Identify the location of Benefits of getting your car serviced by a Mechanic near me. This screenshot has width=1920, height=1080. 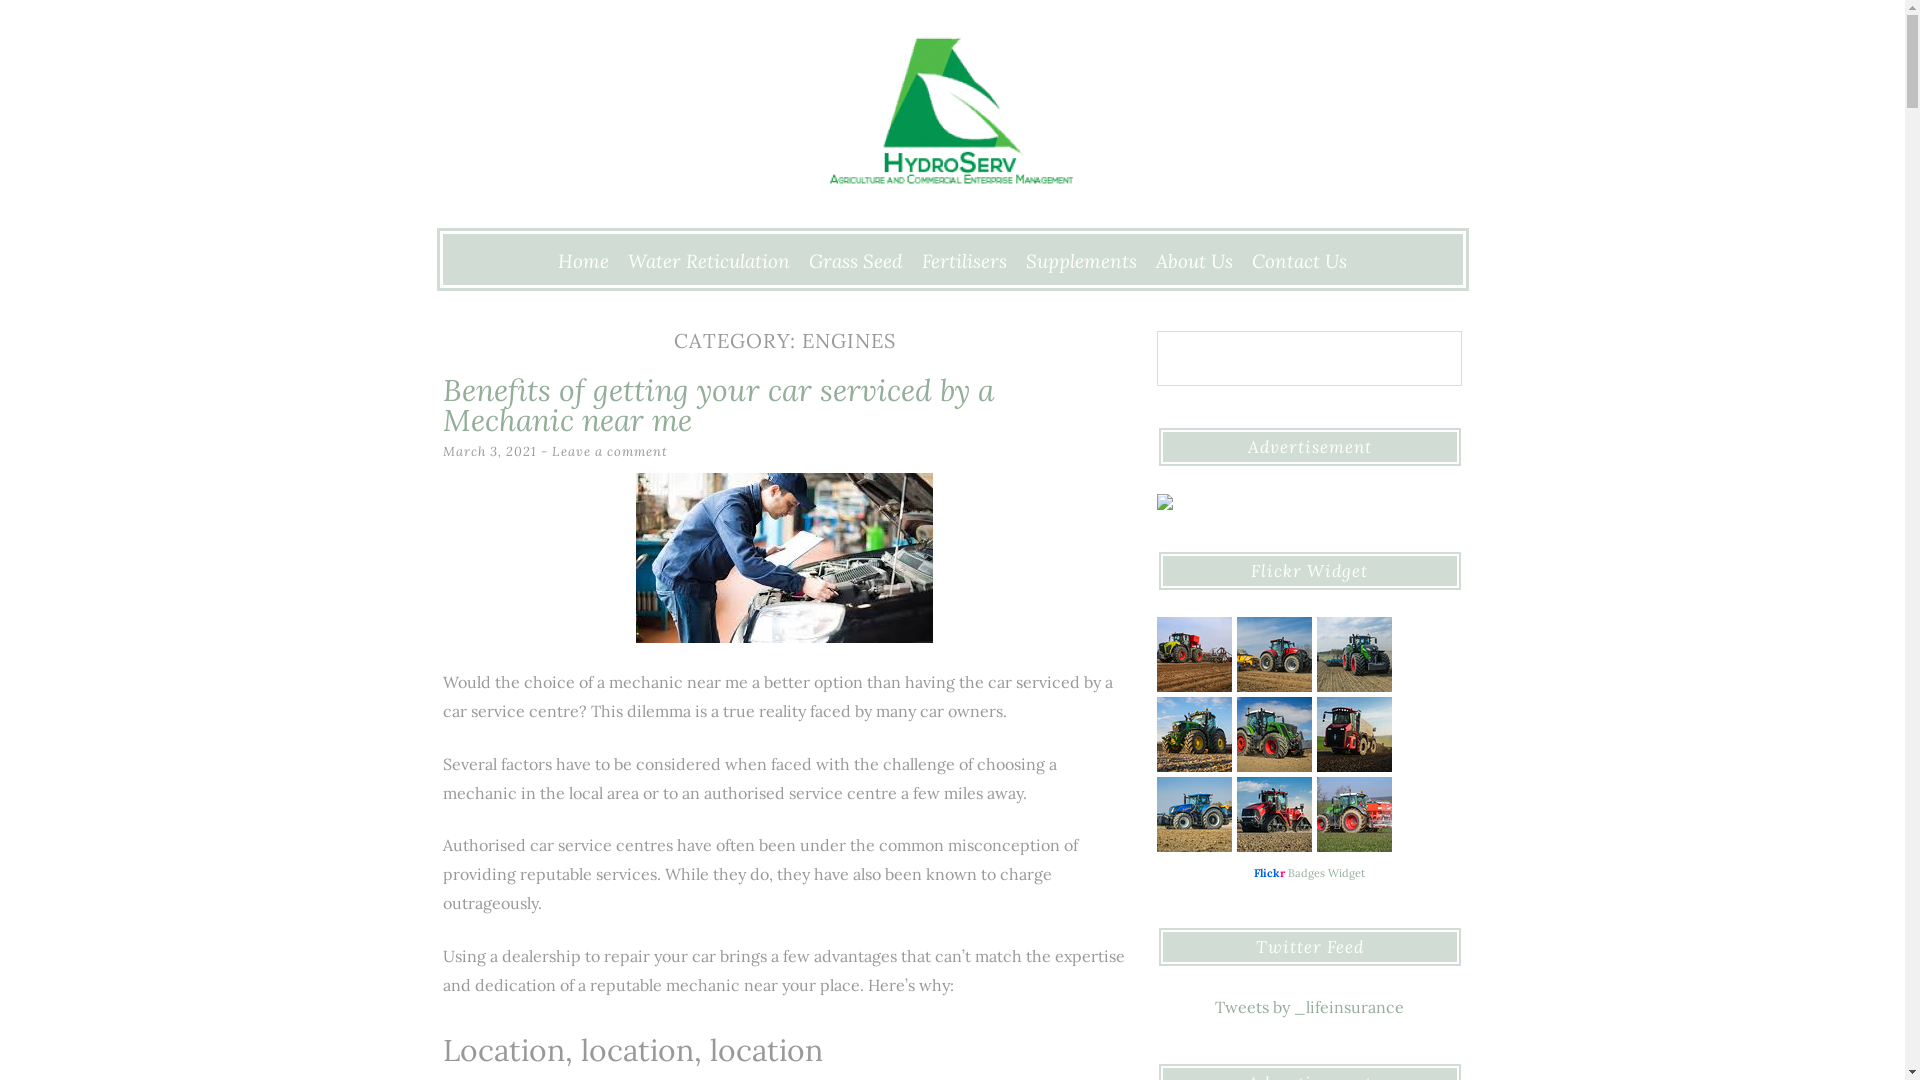
(718, 405).